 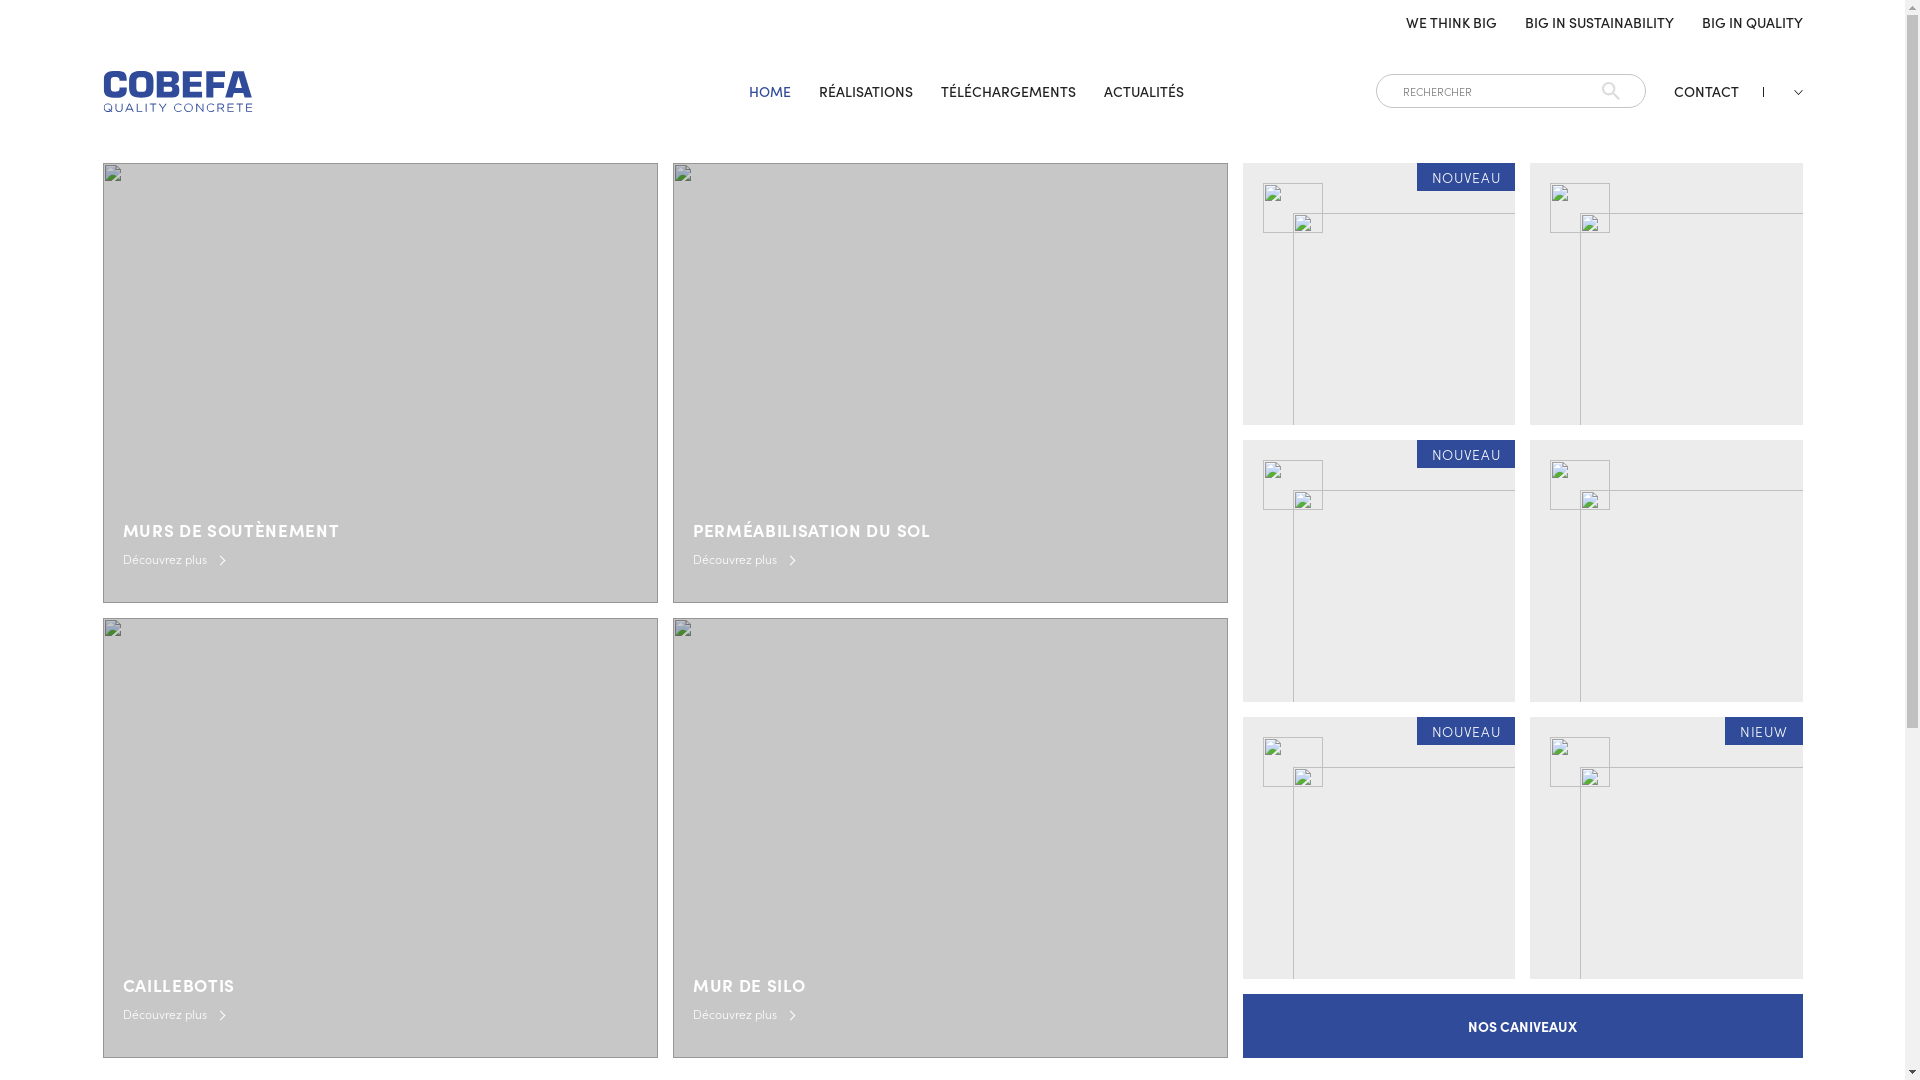 I want to click on NOUVEAU, so click(x=1379, y=571).